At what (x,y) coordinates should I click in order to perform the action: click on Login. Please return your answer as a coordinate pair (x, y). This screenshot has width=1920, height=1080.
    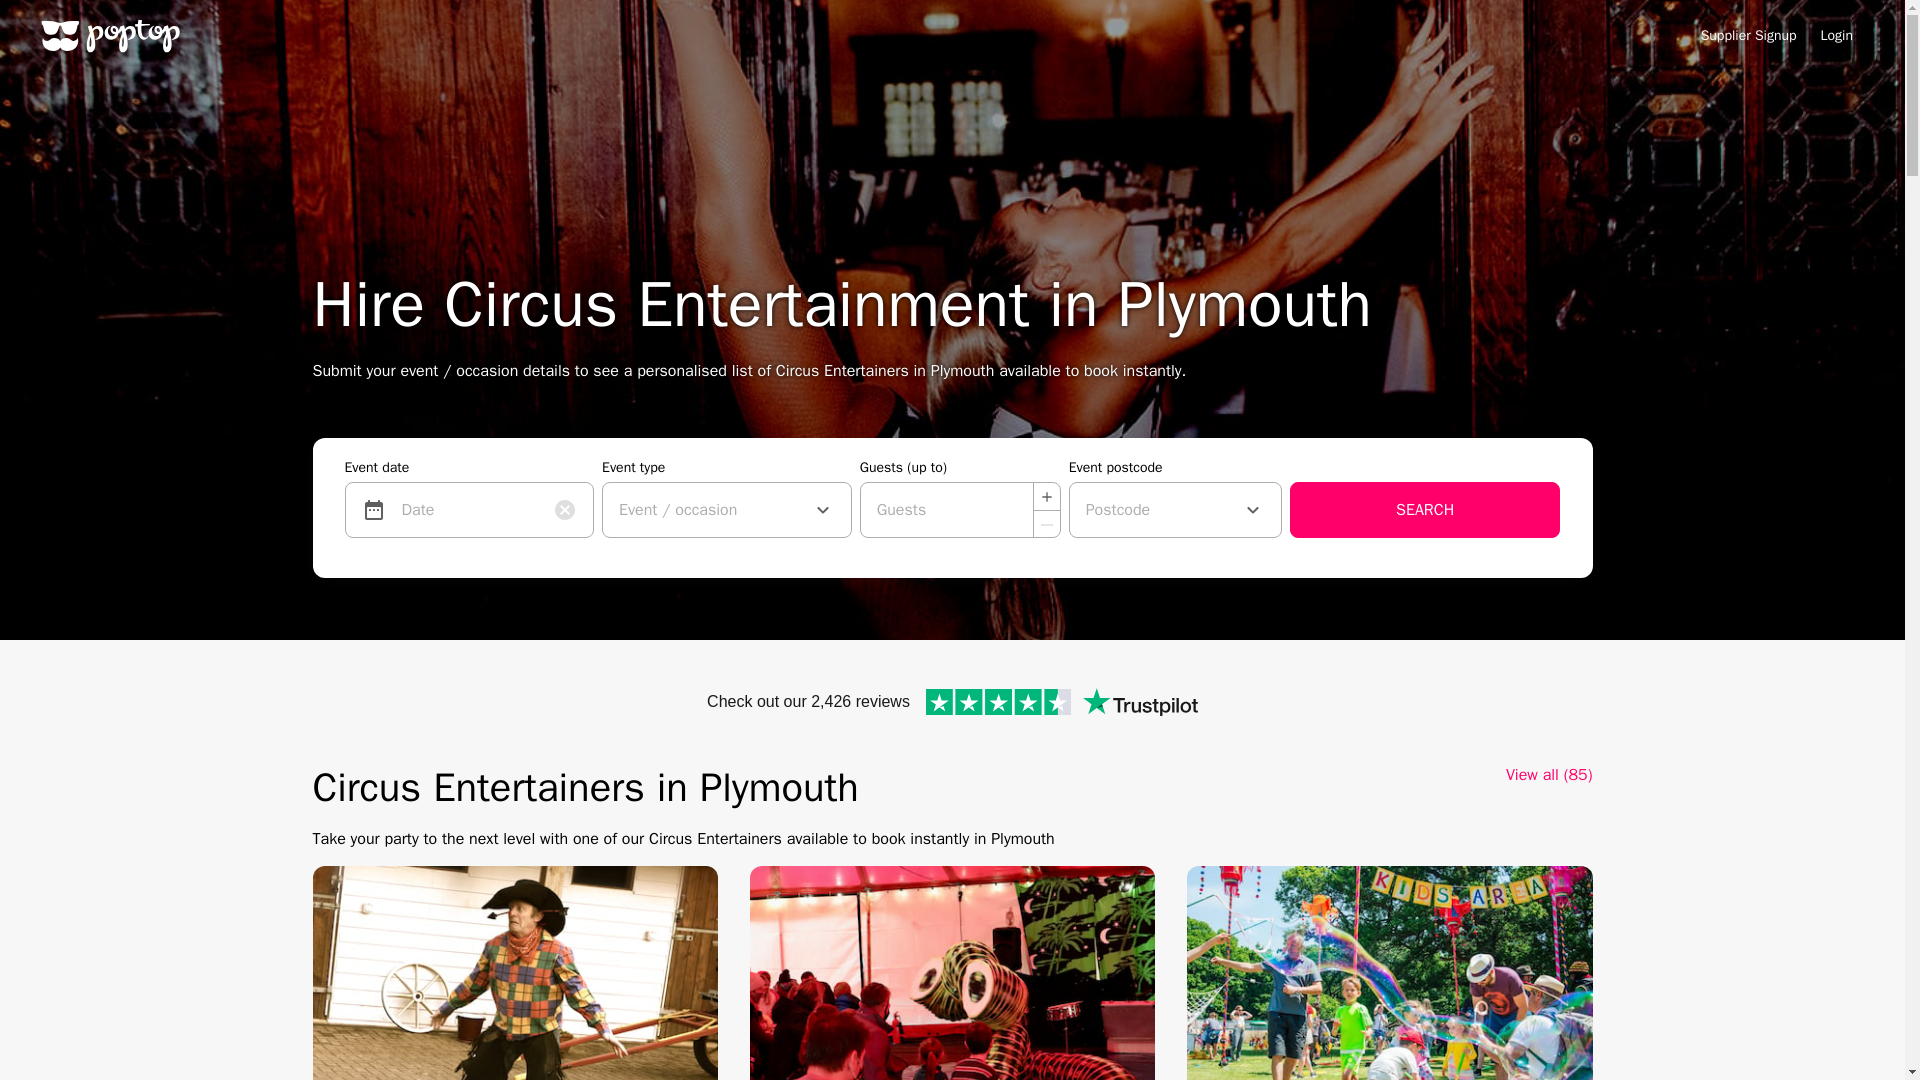
    Looking at the image, I should click on (1836, 36).